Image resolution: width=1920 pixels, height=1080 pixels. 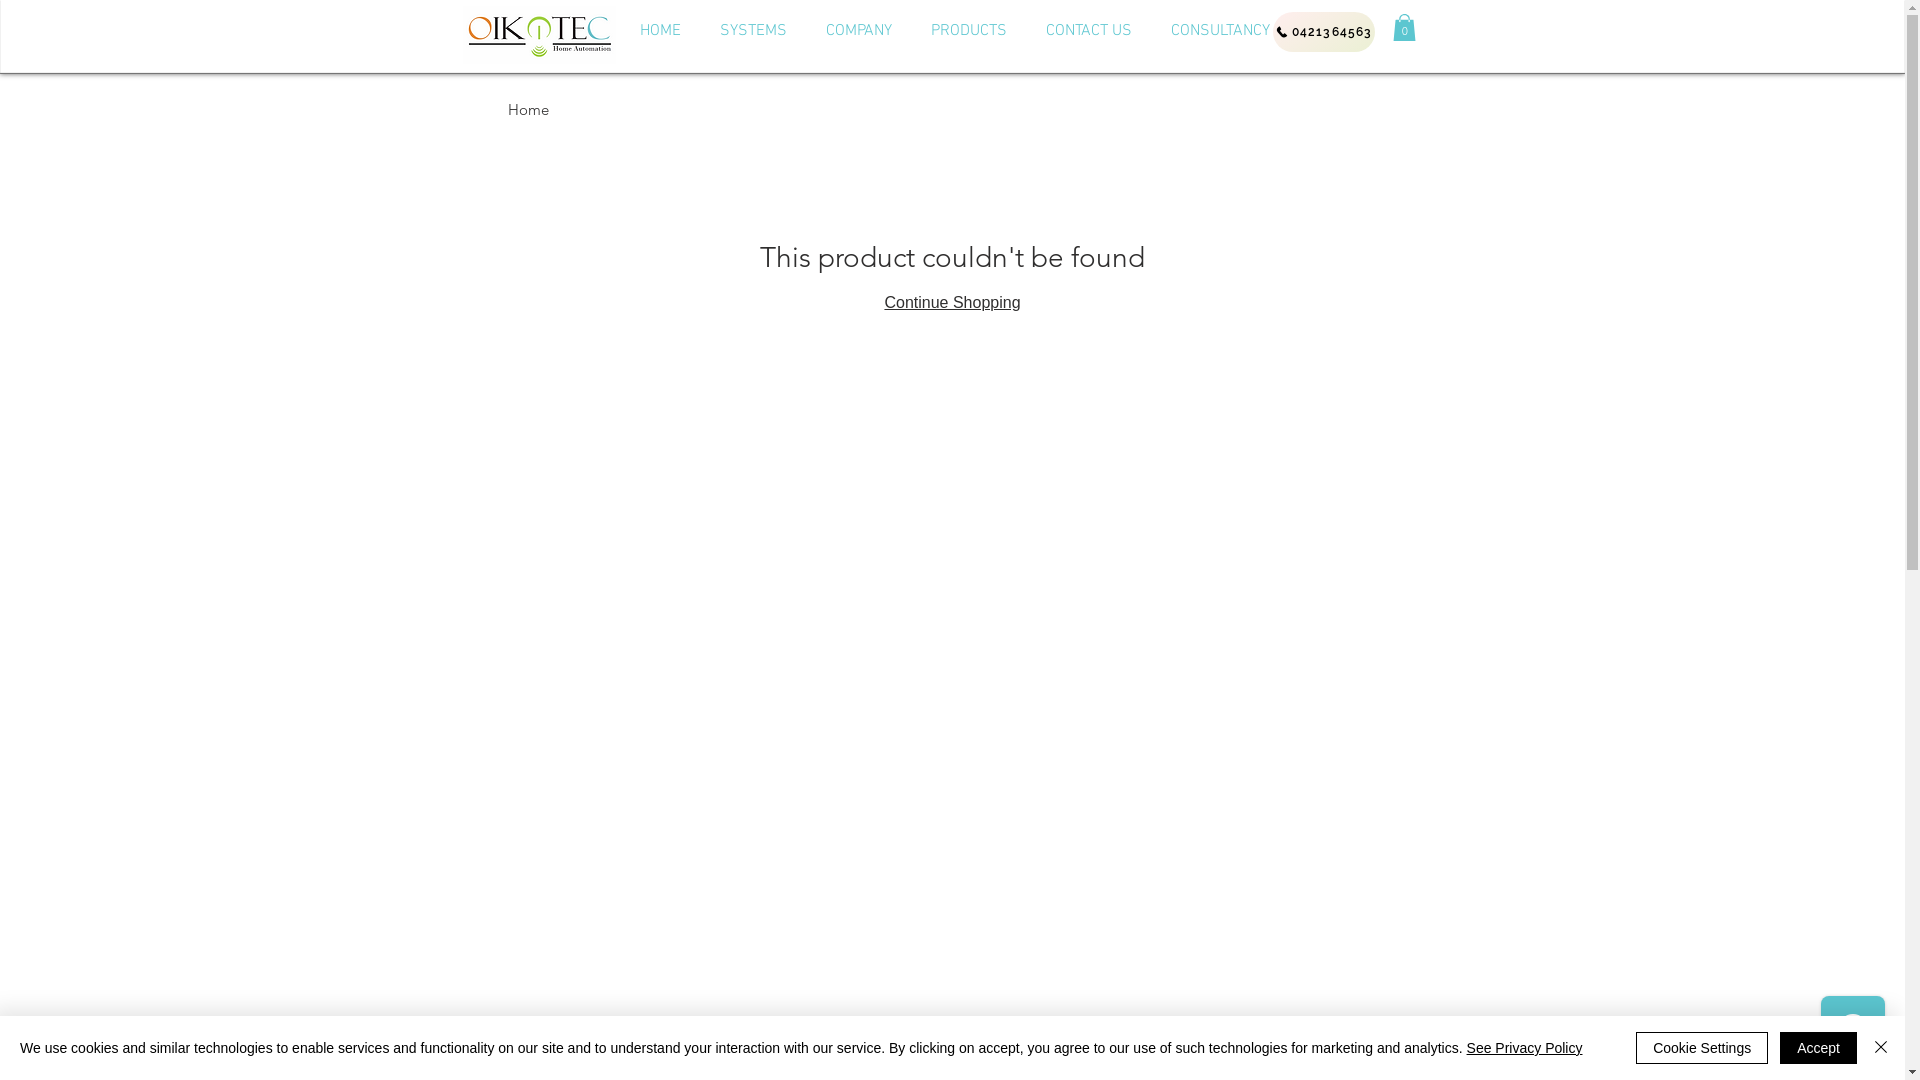 What do you see at coordinates (970, 31) in the screenshot?
I see `PRODUCTS` at bounding box center [970, 31].